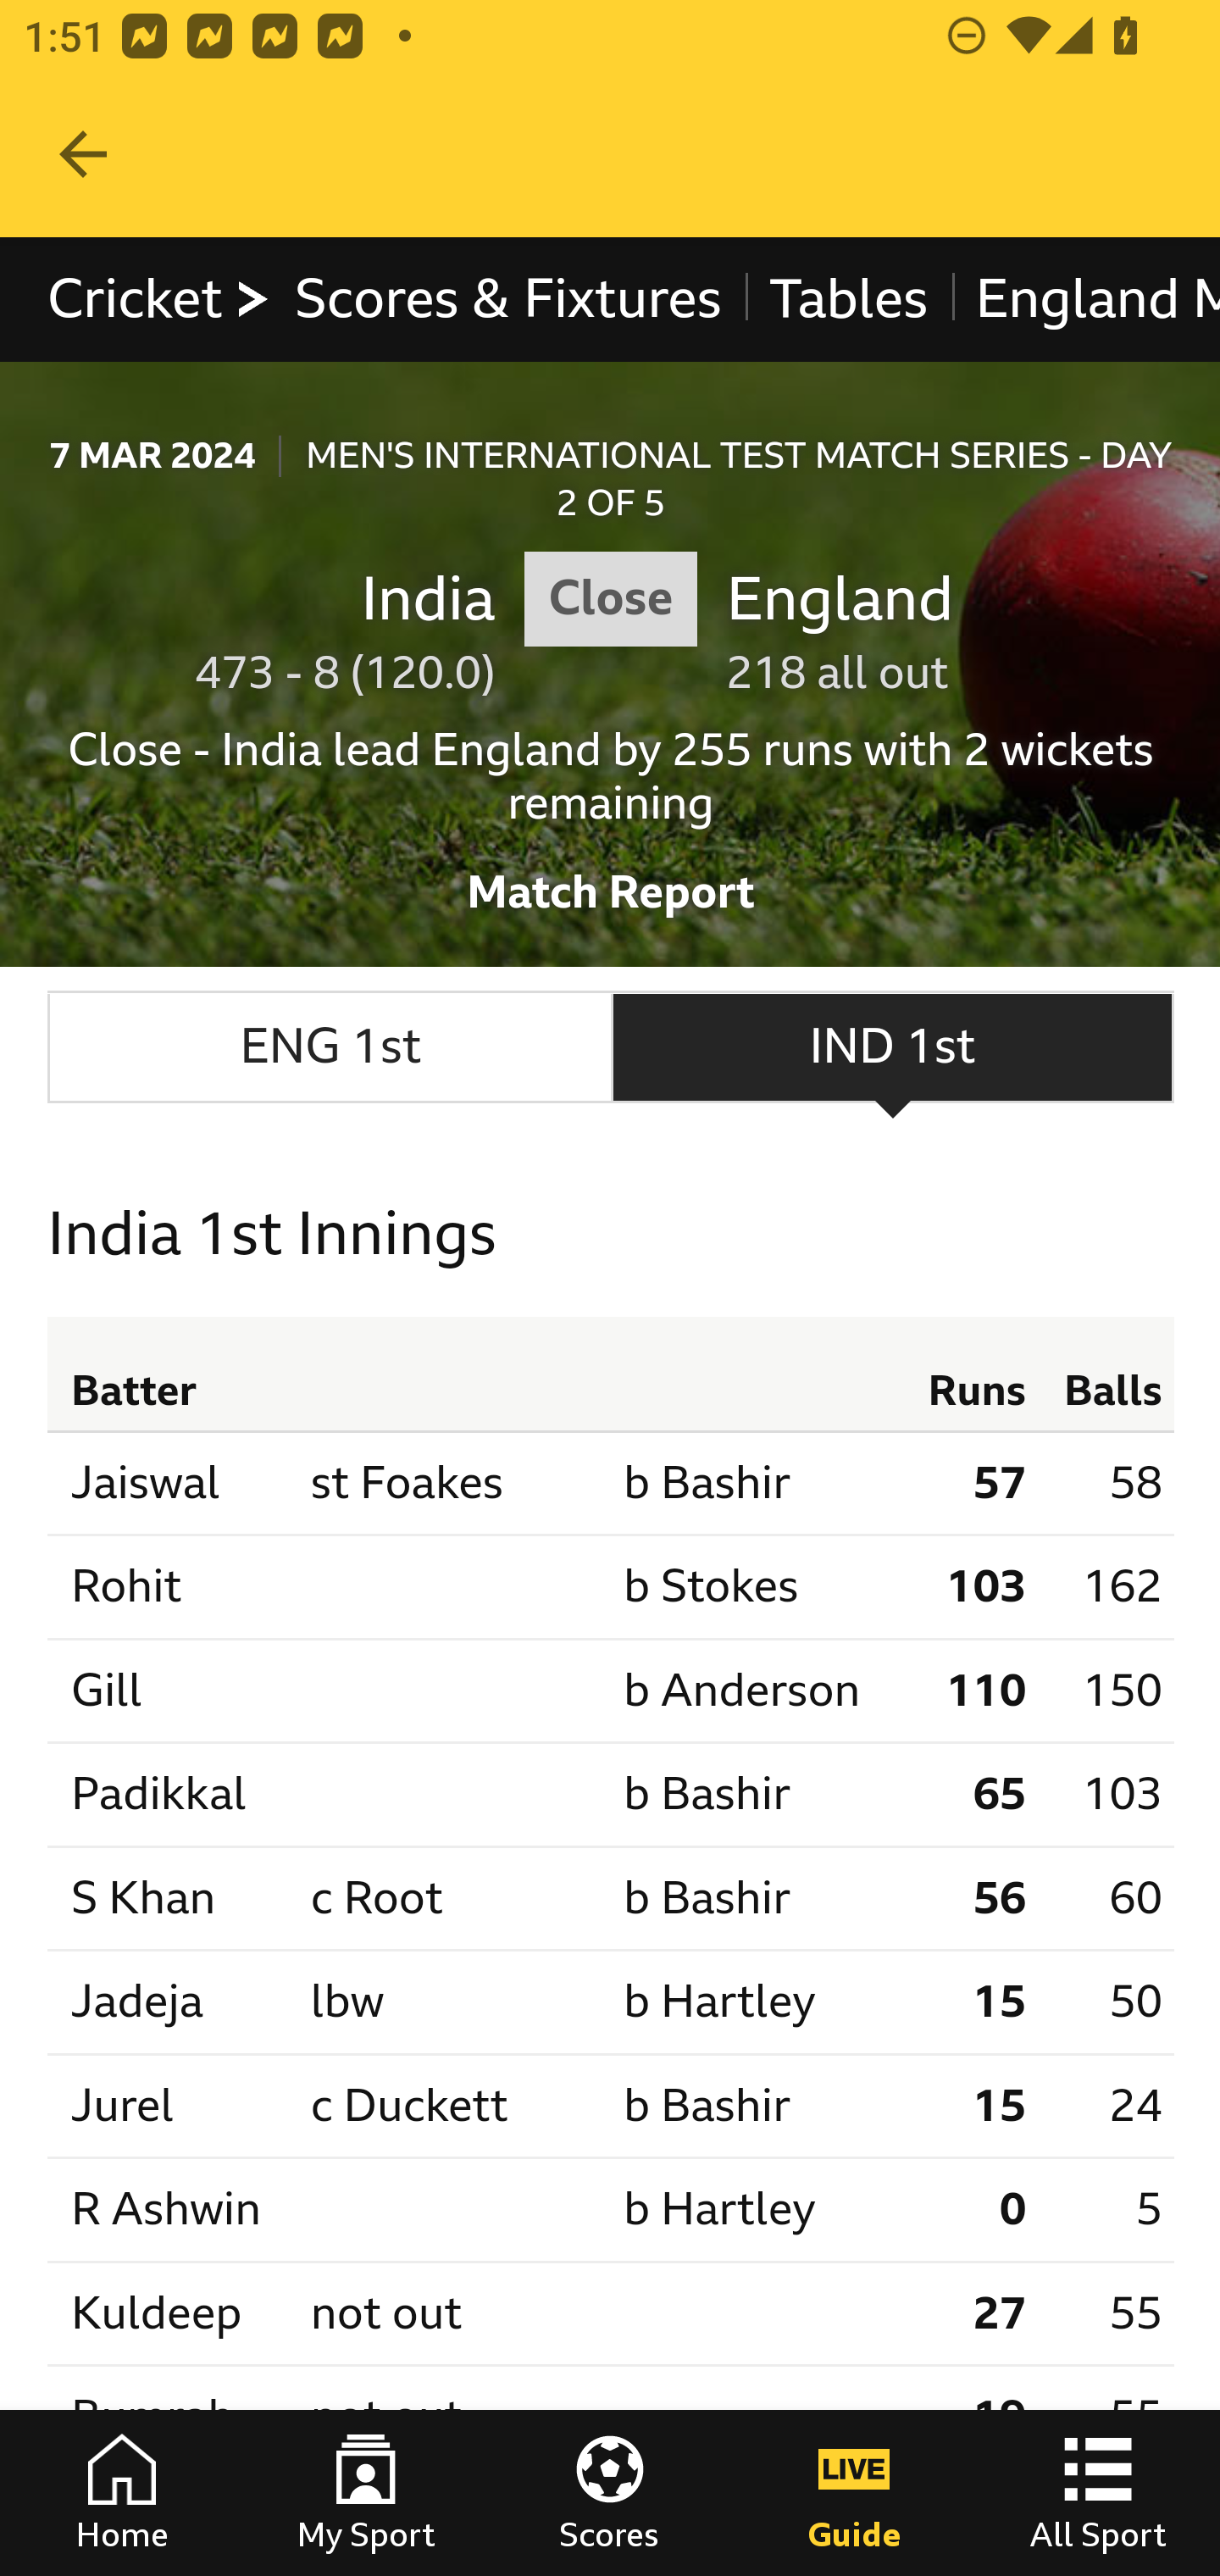 Image resolution: width=1220 pixels, height=2576 pixels. Describe the element at coordinates (849, 298) in the screenshot. I see `Tables` at that location.